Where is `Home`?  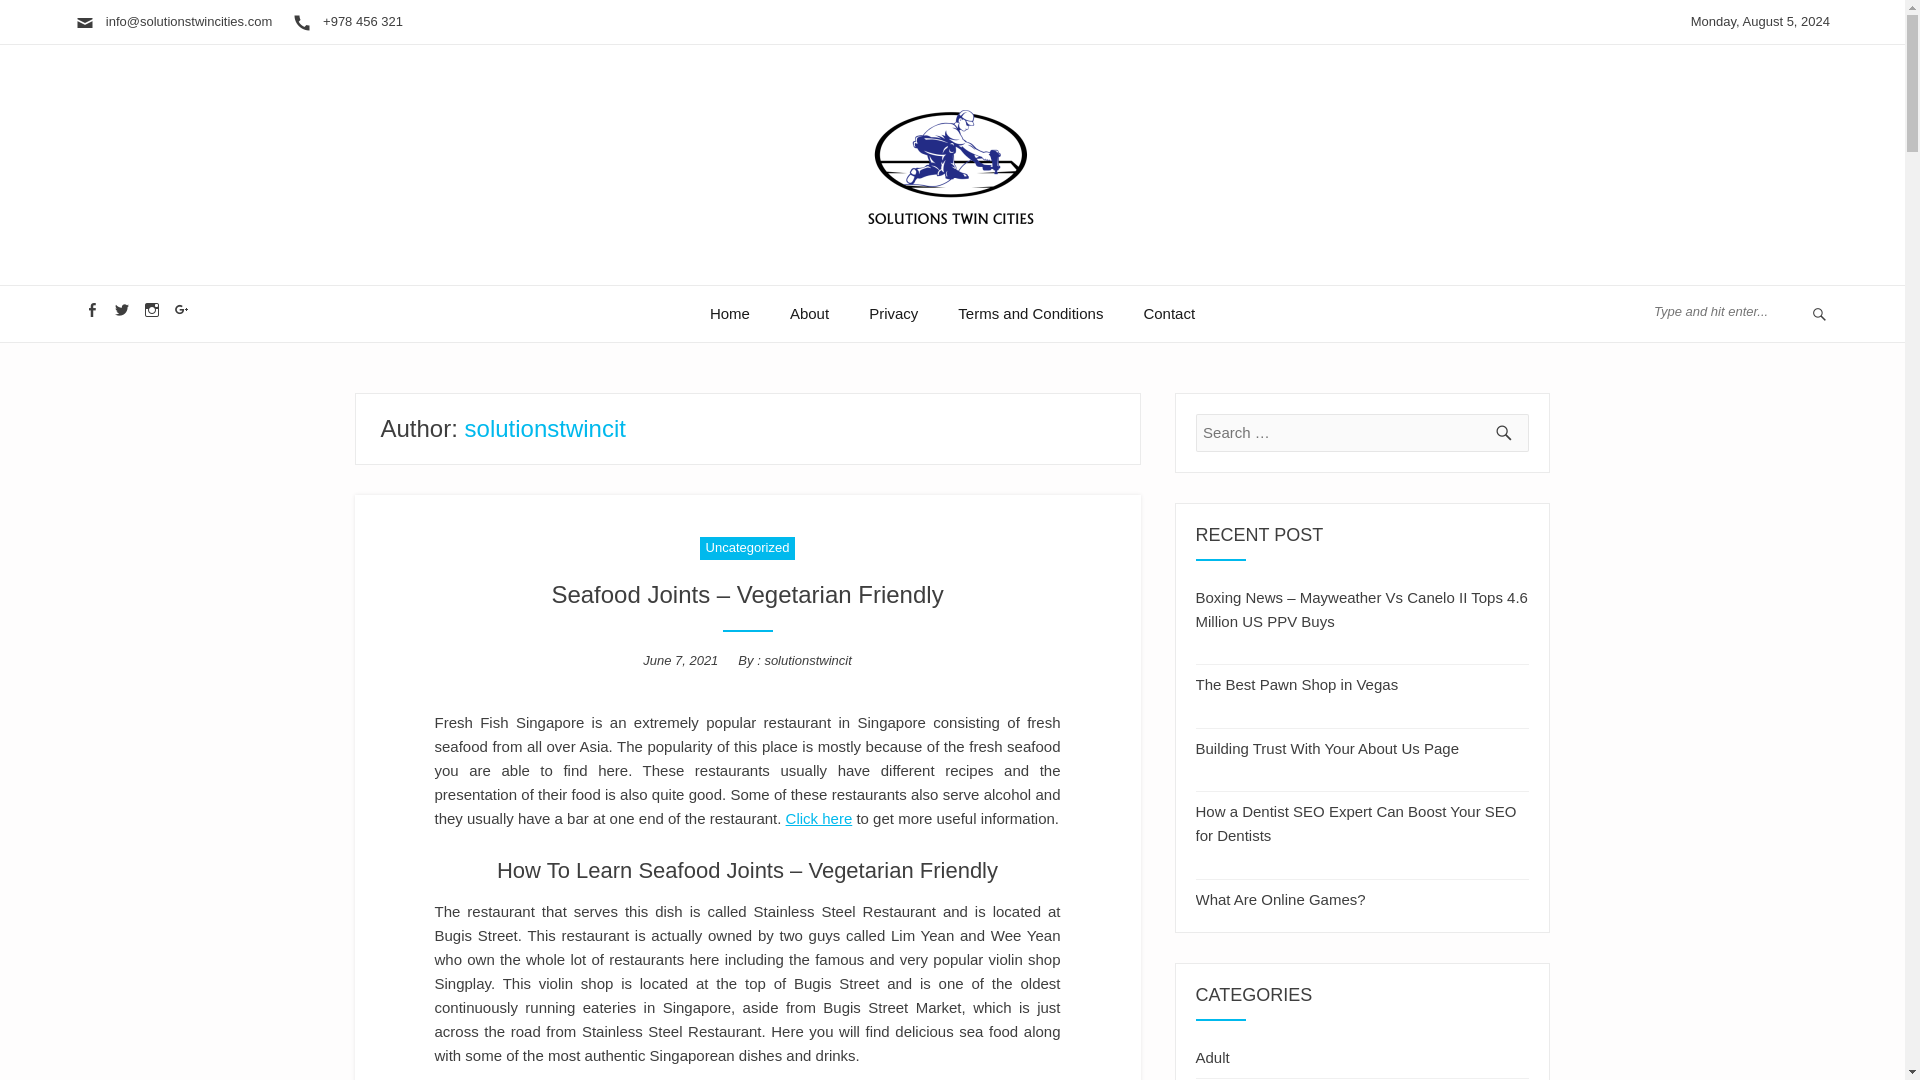
Home is located at coordinates (729, 314).